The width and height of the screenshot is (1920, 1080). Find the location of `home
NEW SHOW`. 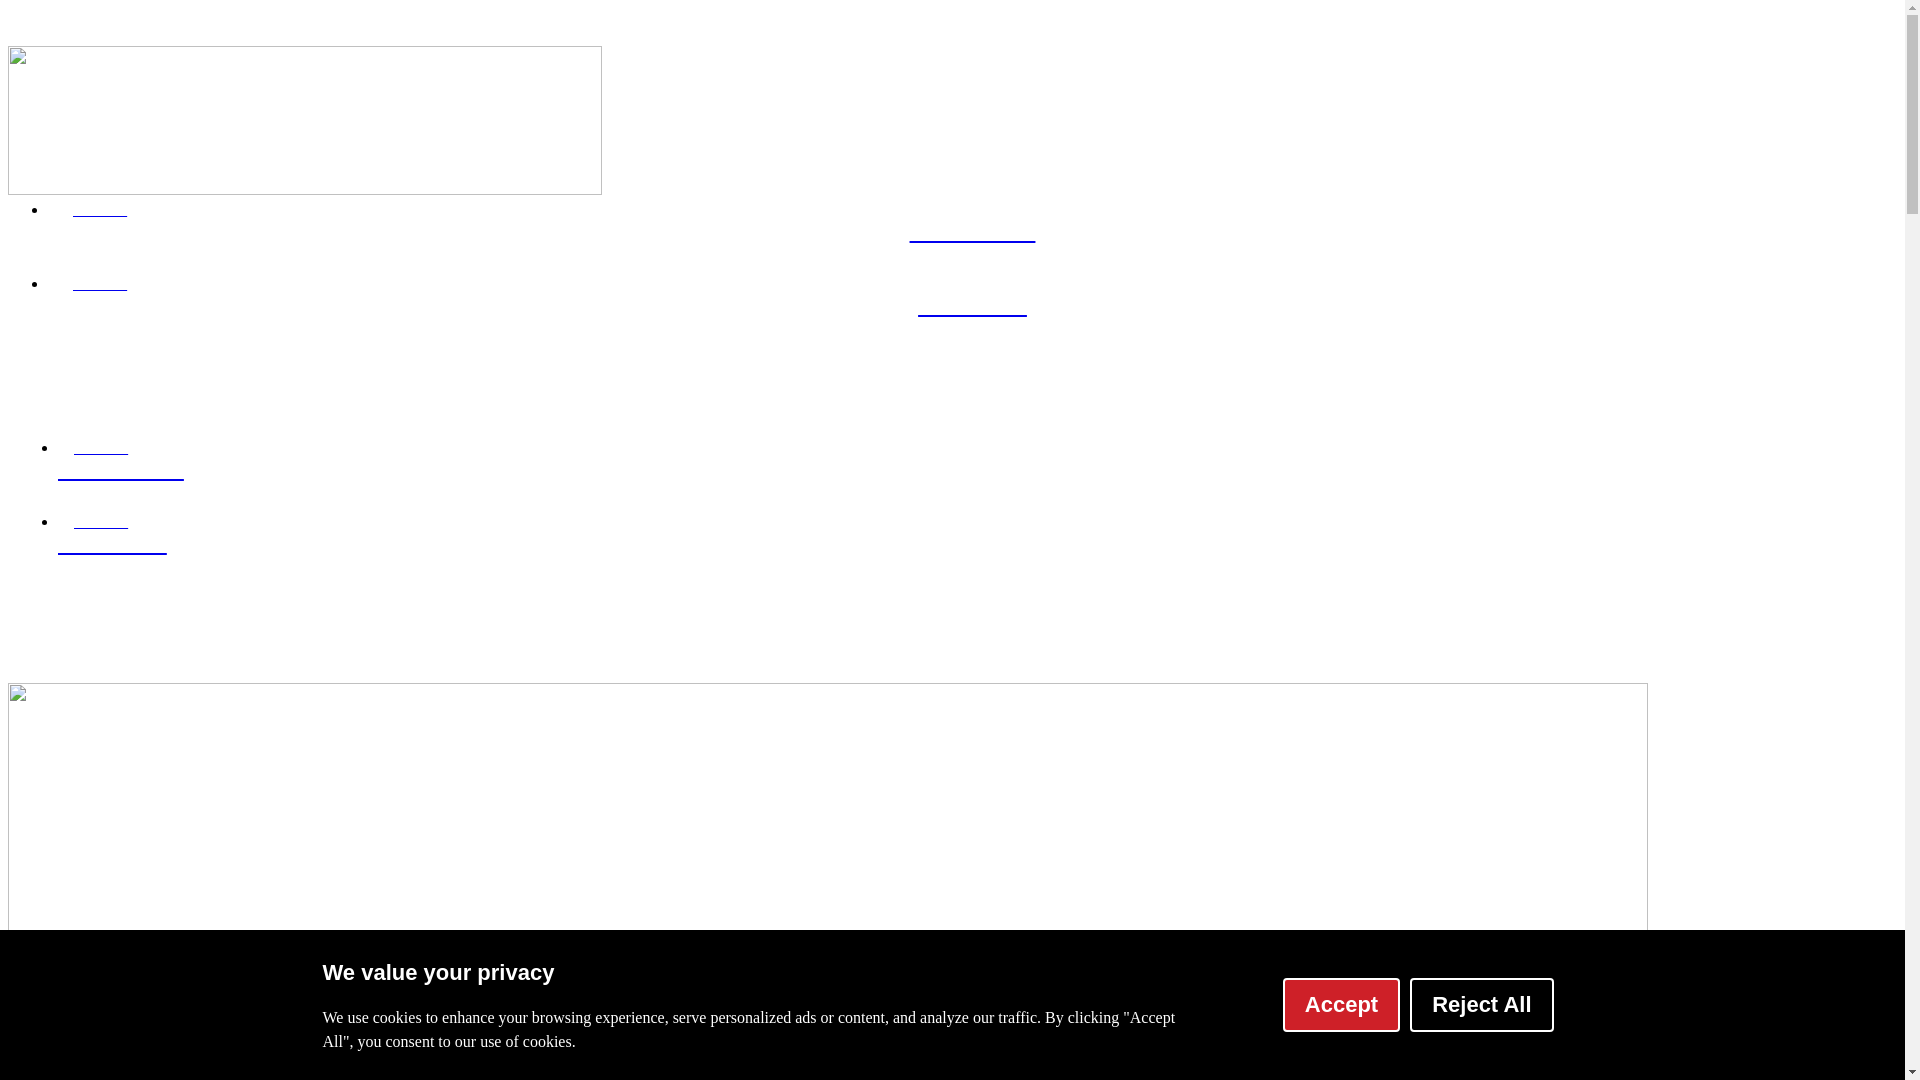

home
NEW SHOW is located at coordinates (972, 234).